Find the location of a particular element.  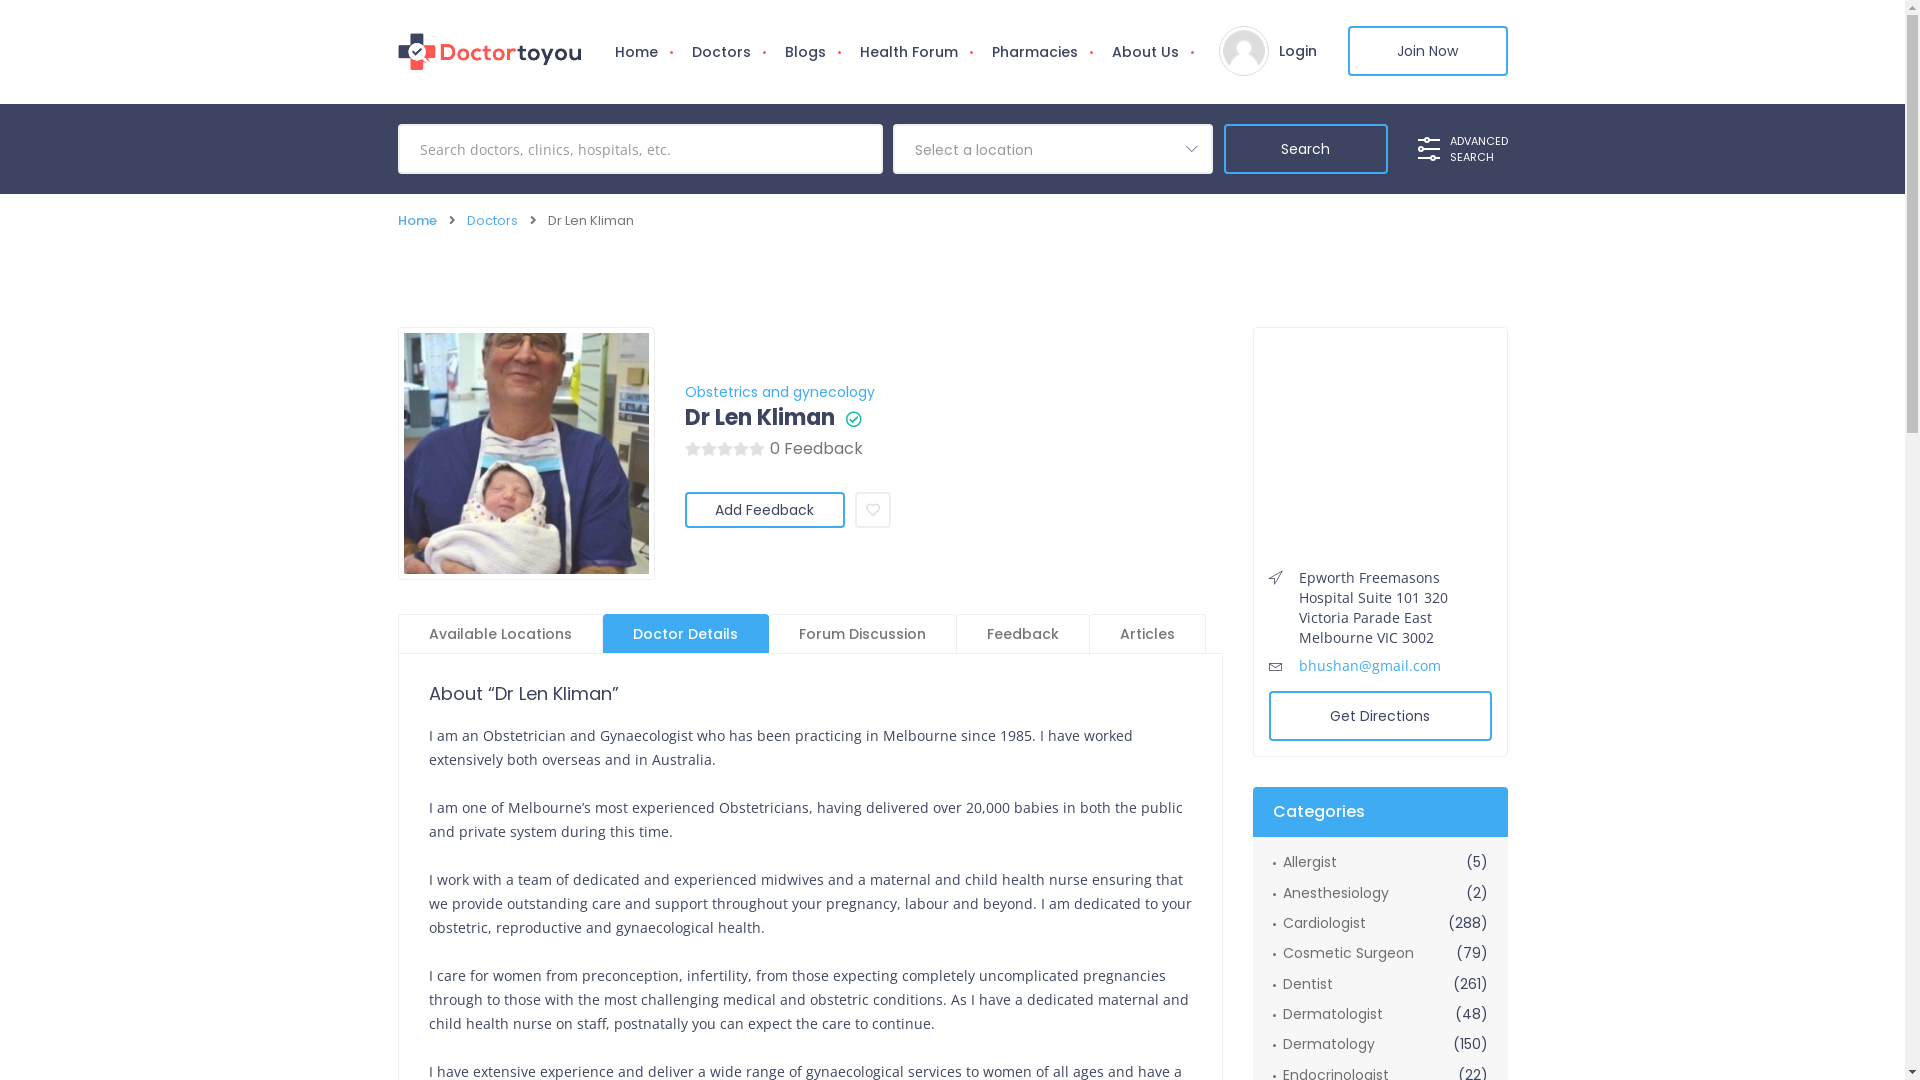

Cosmetic Surgeon is located at coordinates (1342, 953).